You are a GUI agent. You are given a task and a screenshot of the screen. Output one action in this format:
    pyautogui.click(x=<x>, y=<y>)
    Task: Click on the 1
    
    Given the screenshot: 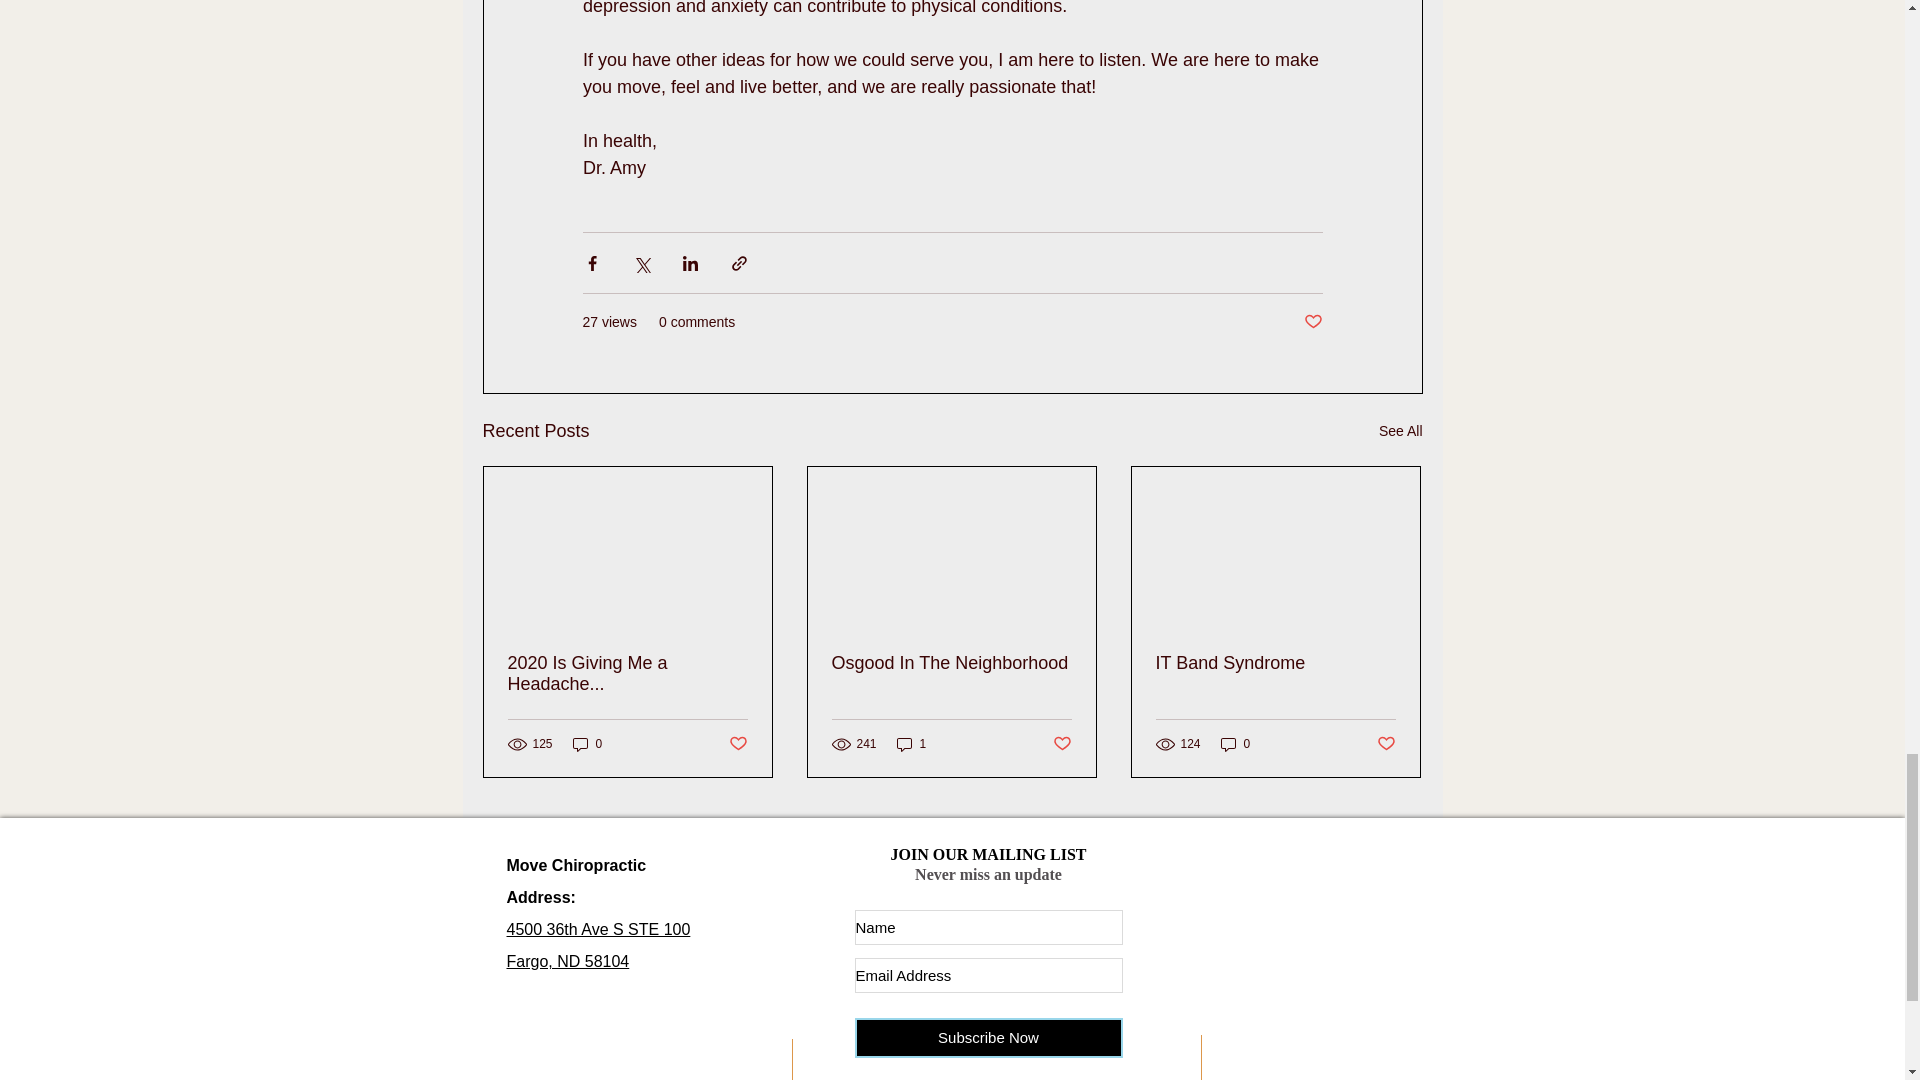 What is the action you would take?
    pyautogui.click(x=598, y=945)
    